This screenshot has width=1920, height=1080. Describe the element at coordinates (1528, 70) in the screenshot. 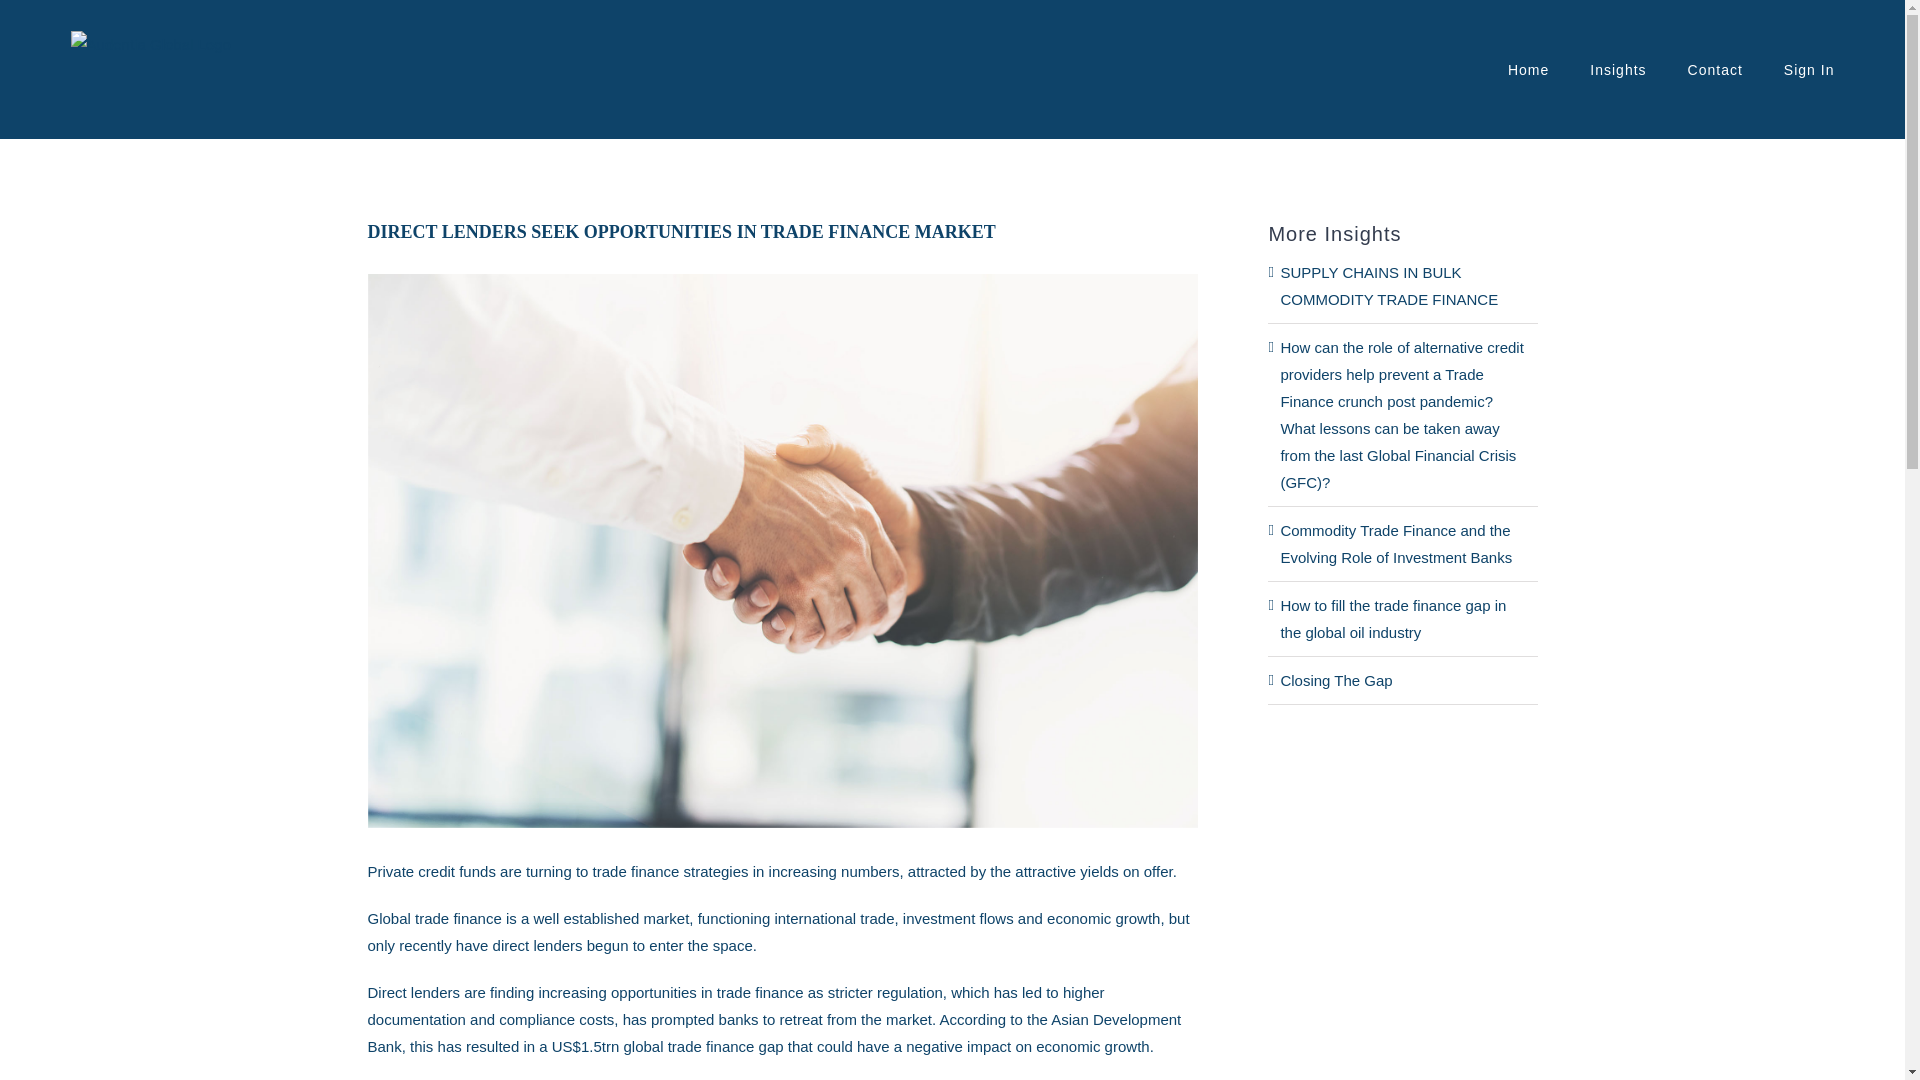

I see `Home` at that location.